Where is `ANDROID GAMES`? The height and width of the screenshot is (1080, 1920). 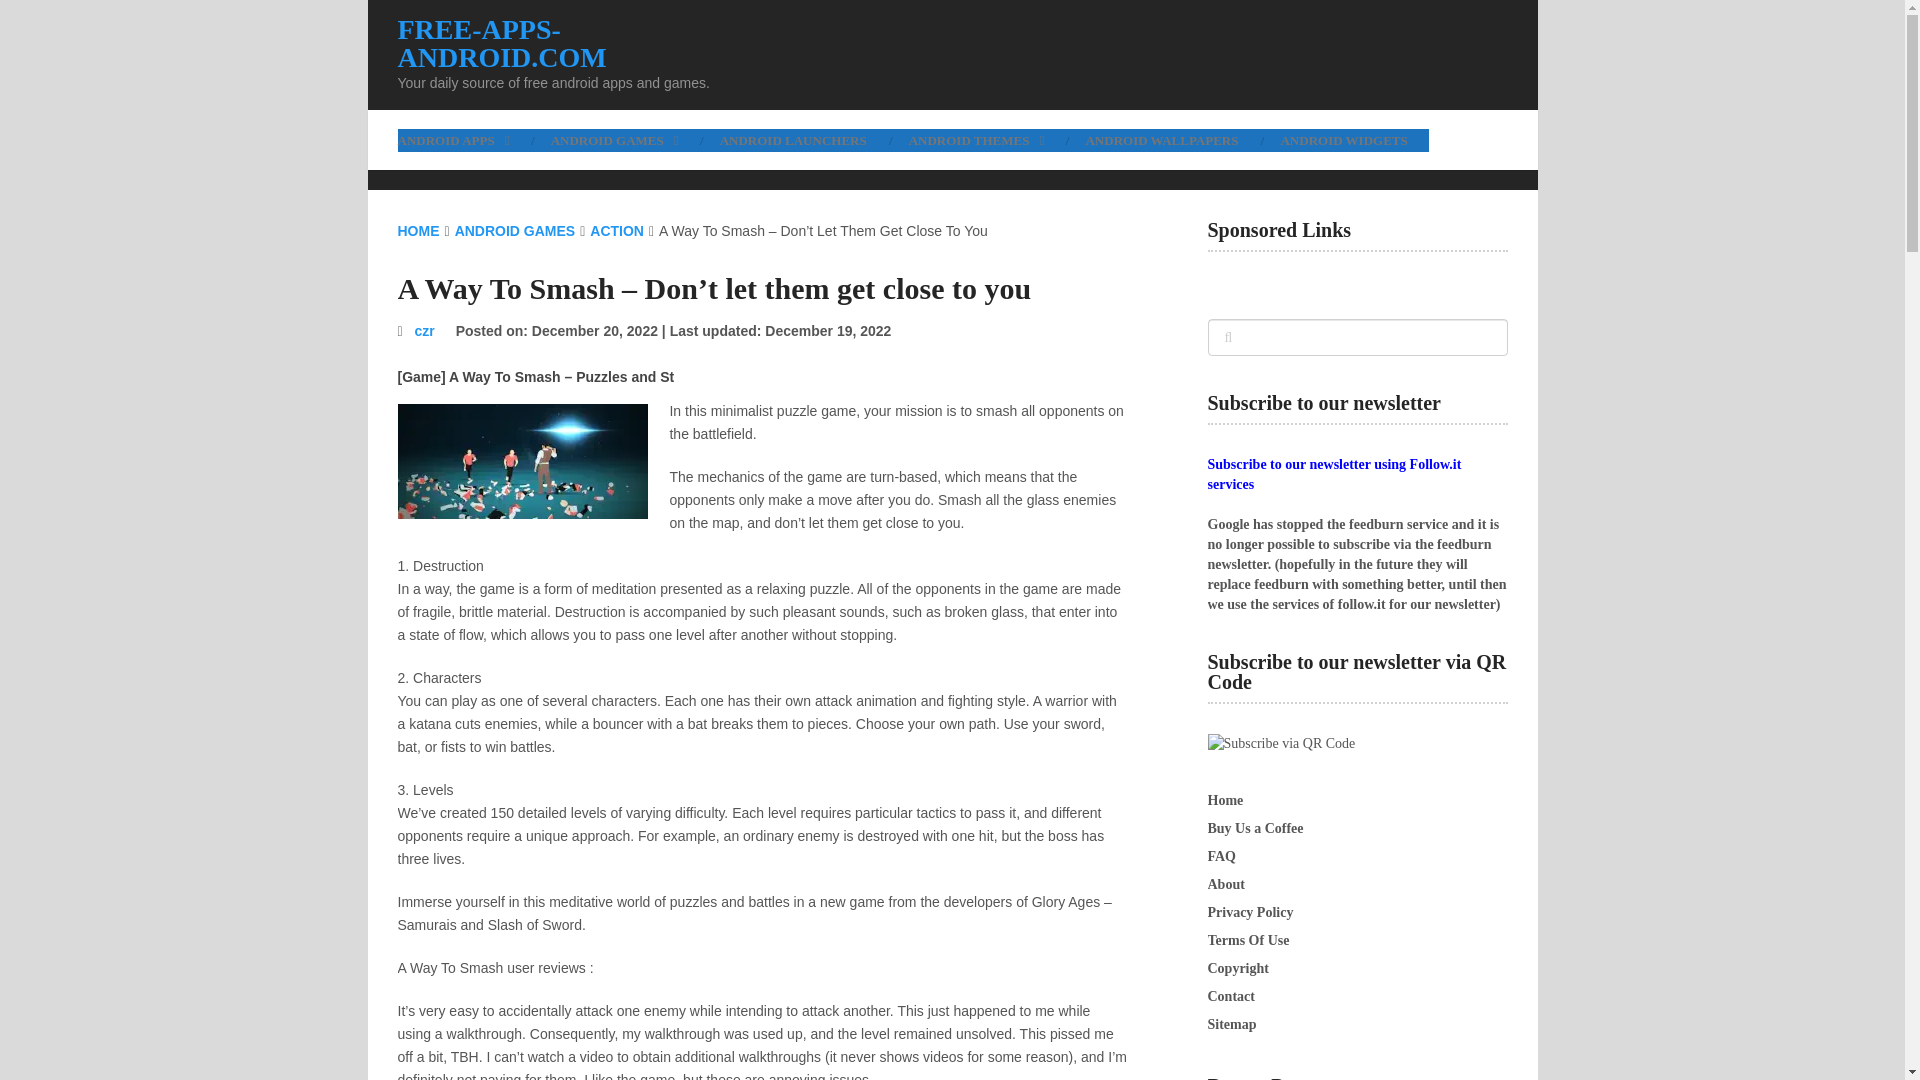
ANDROID GAMES is located at coordinates (614, 140).